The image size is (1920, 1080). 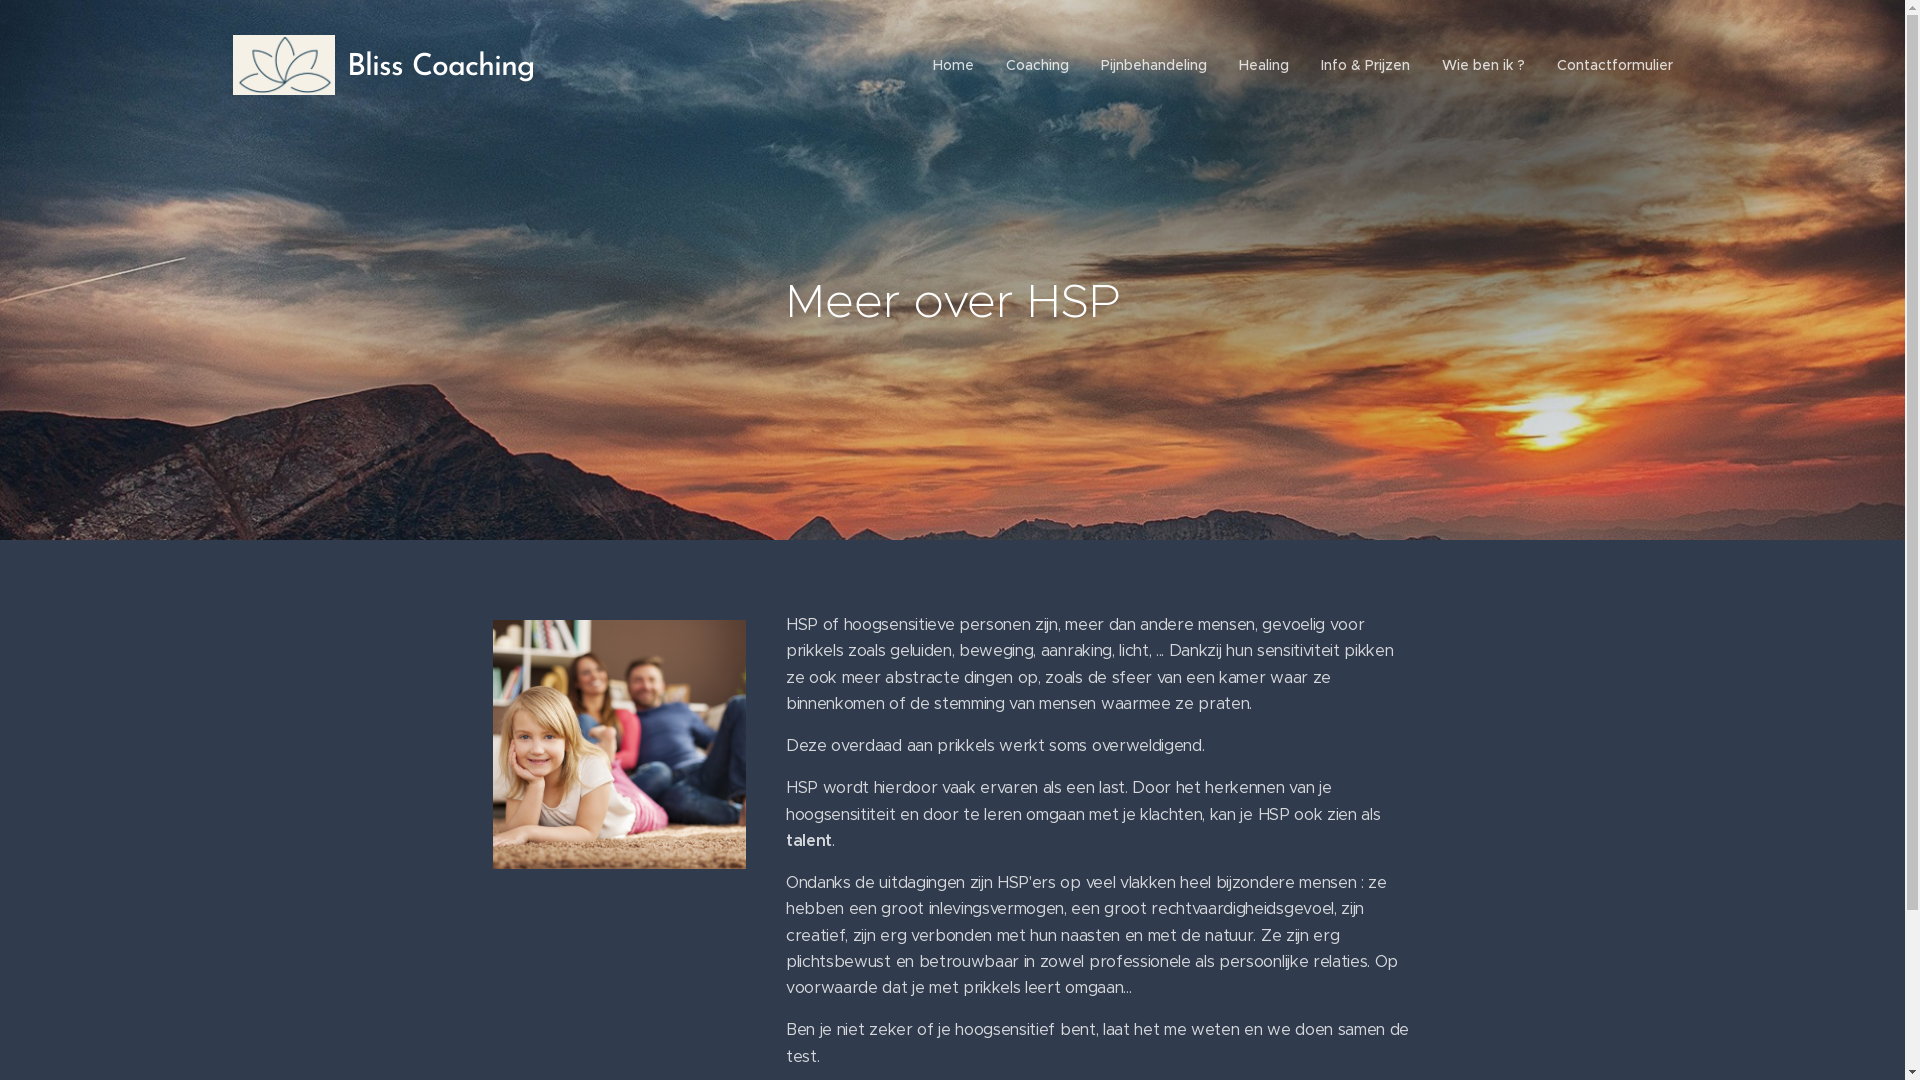 What do you see at coordinates (1153, 65) in the screenshot?
I see `Pijnbehandeling` at bounding box center [1153, 65].